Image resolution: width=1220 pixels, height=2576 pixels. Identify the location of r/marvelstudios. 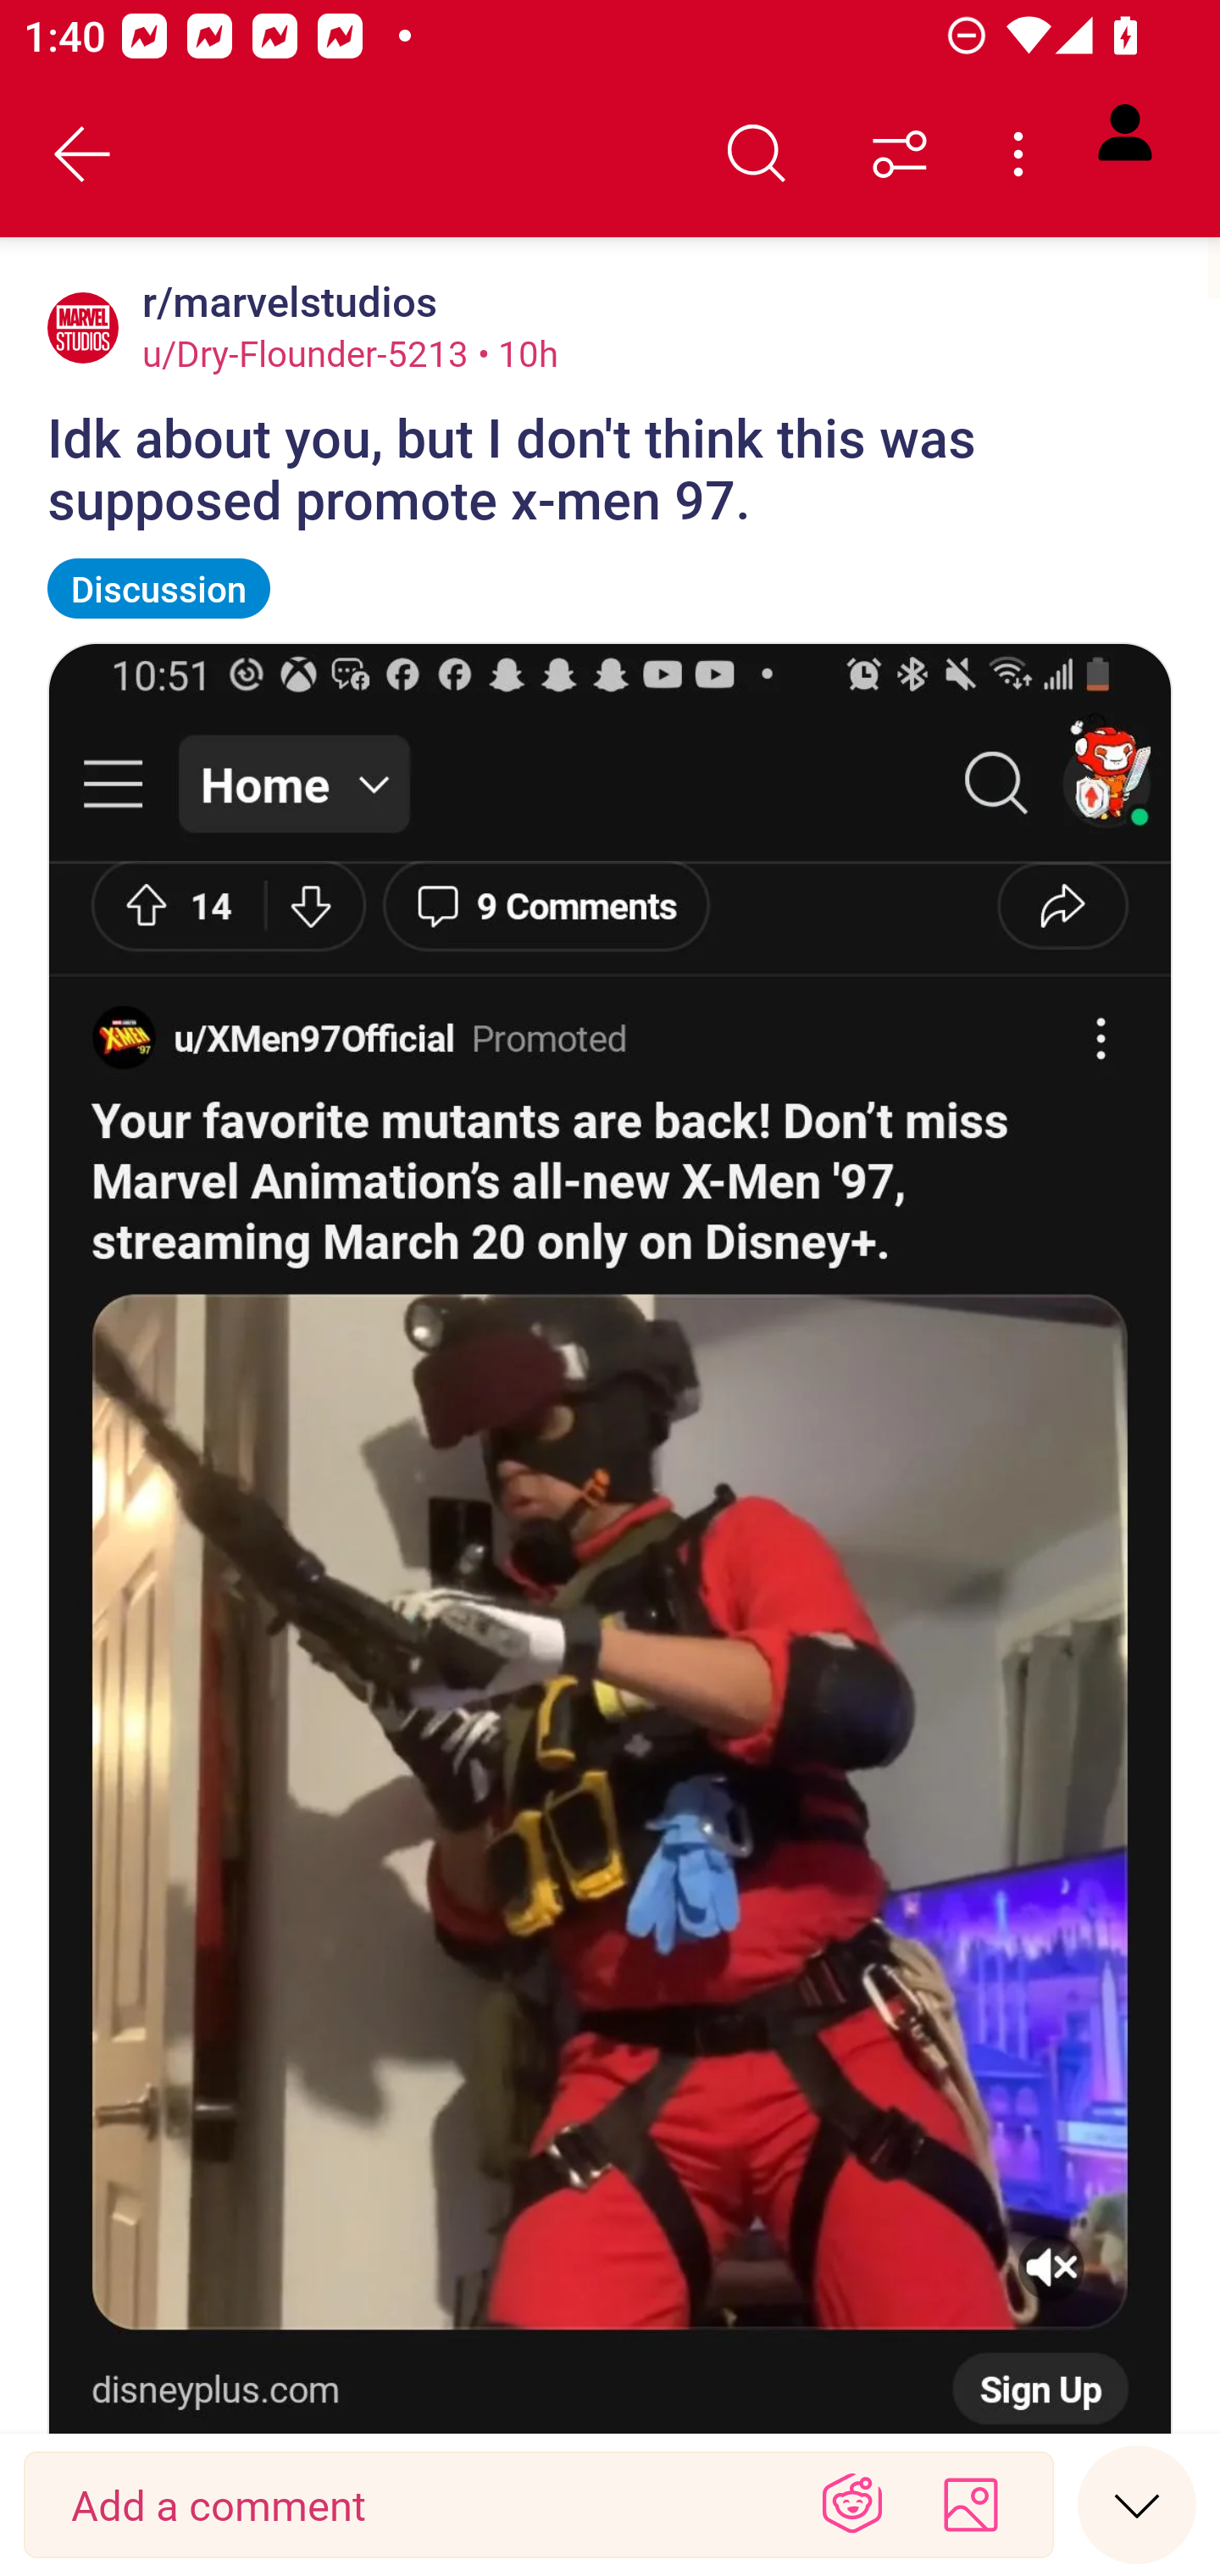
(284, 302).